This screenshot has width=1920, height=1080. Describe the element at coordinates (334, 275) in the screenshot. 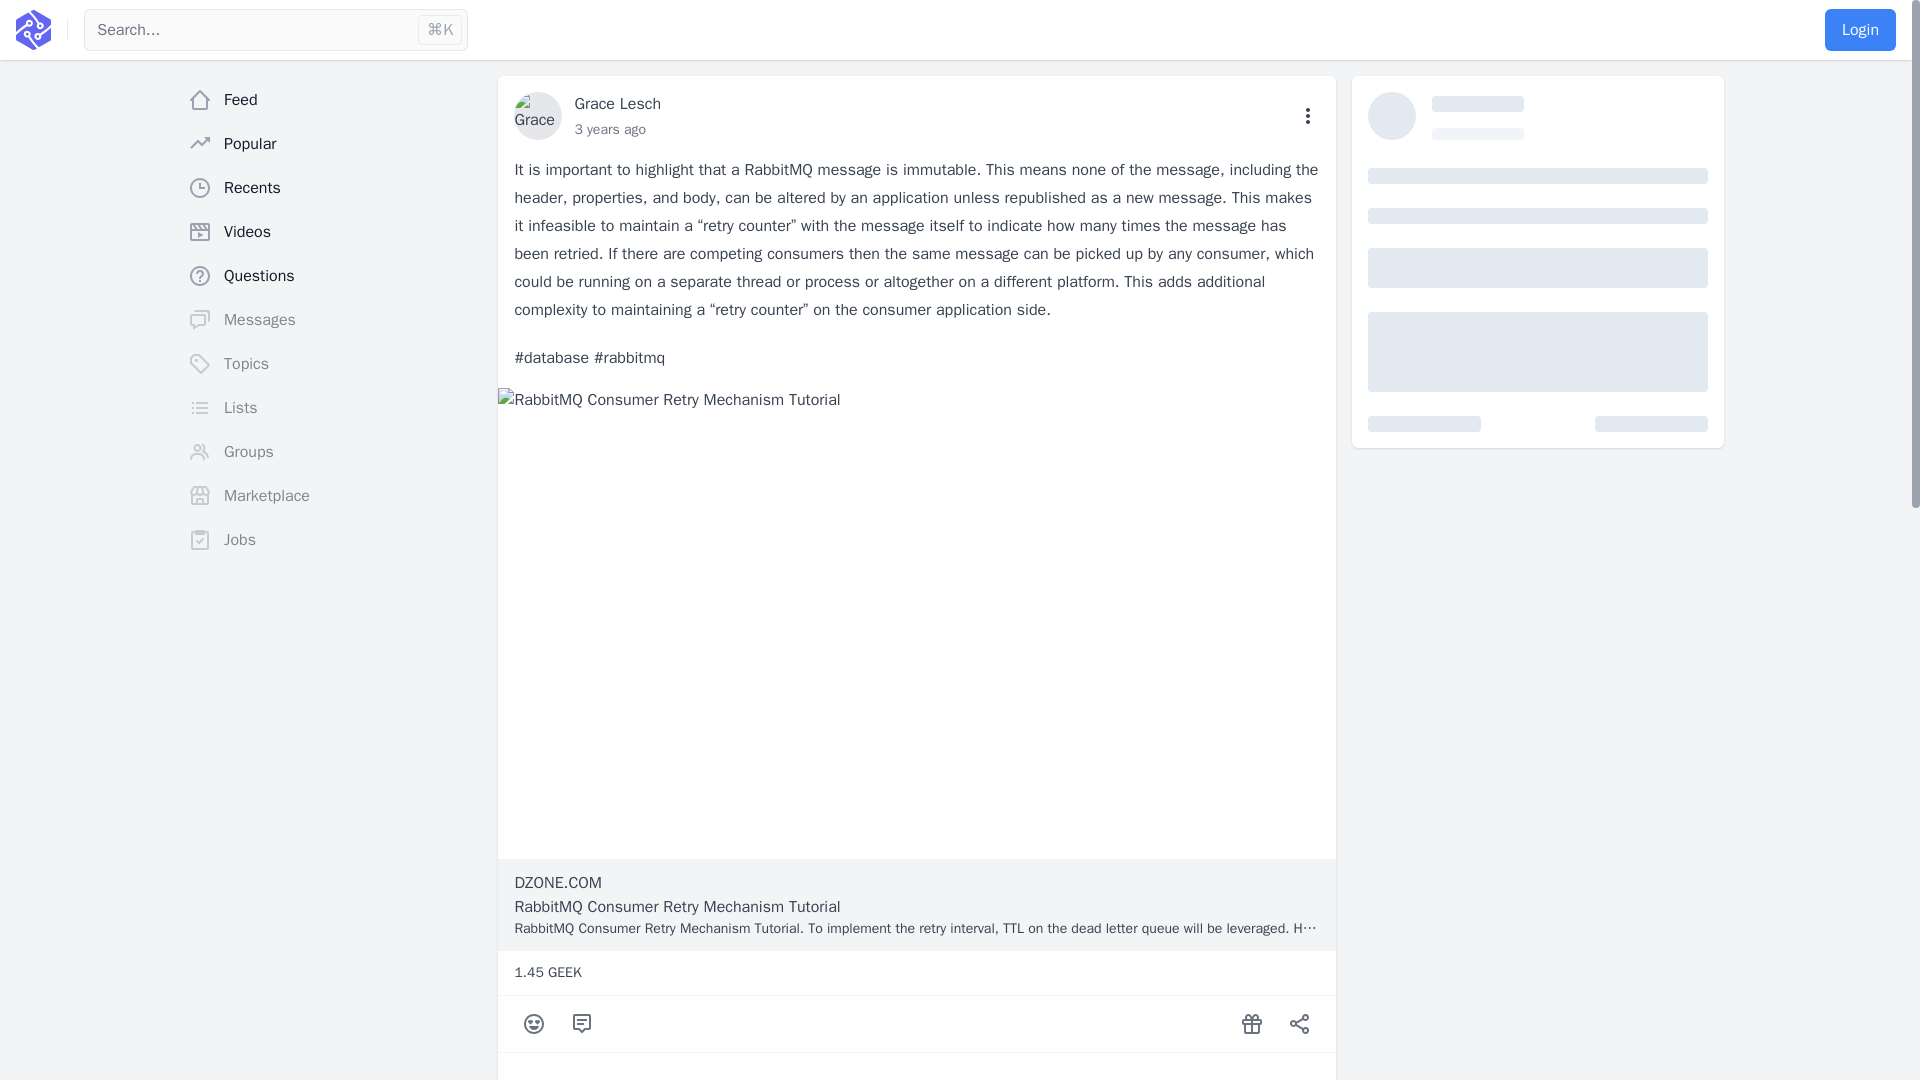

I see `Questions` at that location.